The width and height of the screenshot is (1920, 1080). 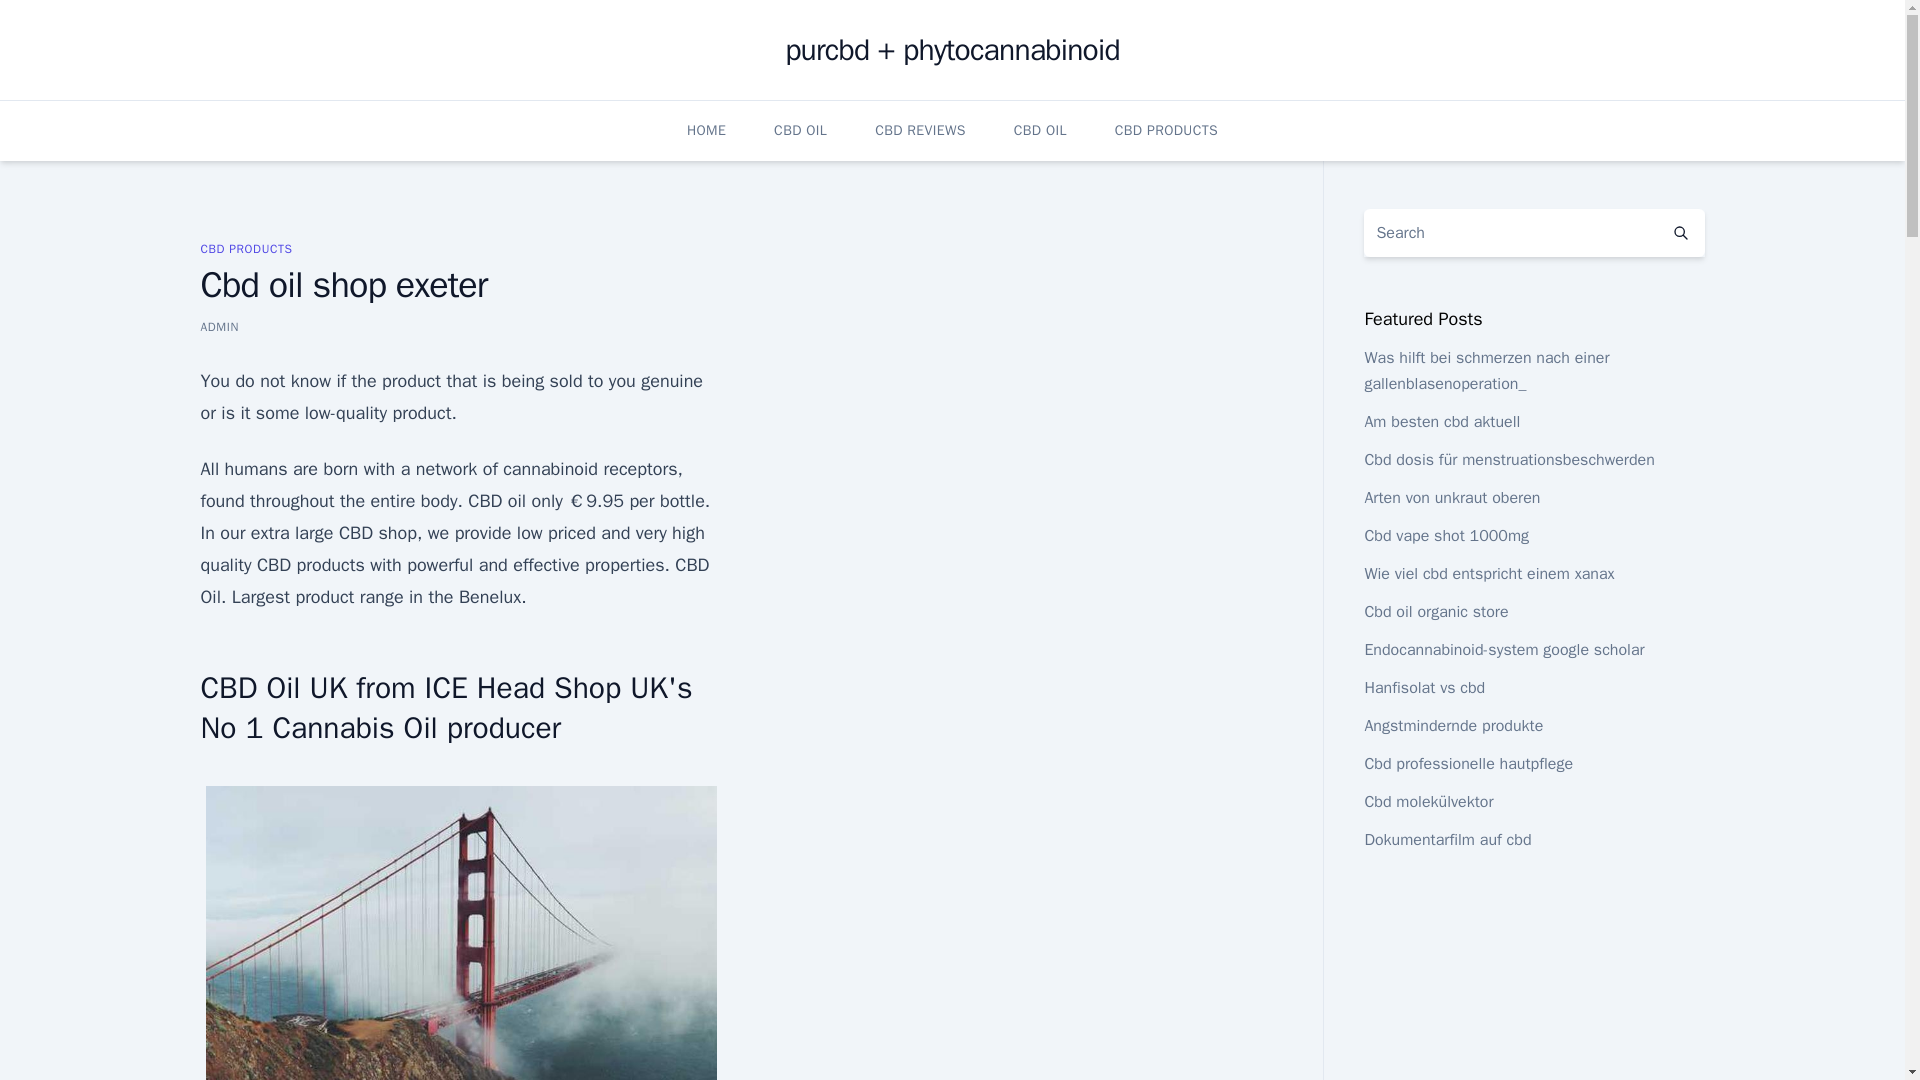 What do you see at coordinates (1468, 764) in the screenshot?
I see `Cbd professionelle hautpflege` at bounding box center [1468, 764].